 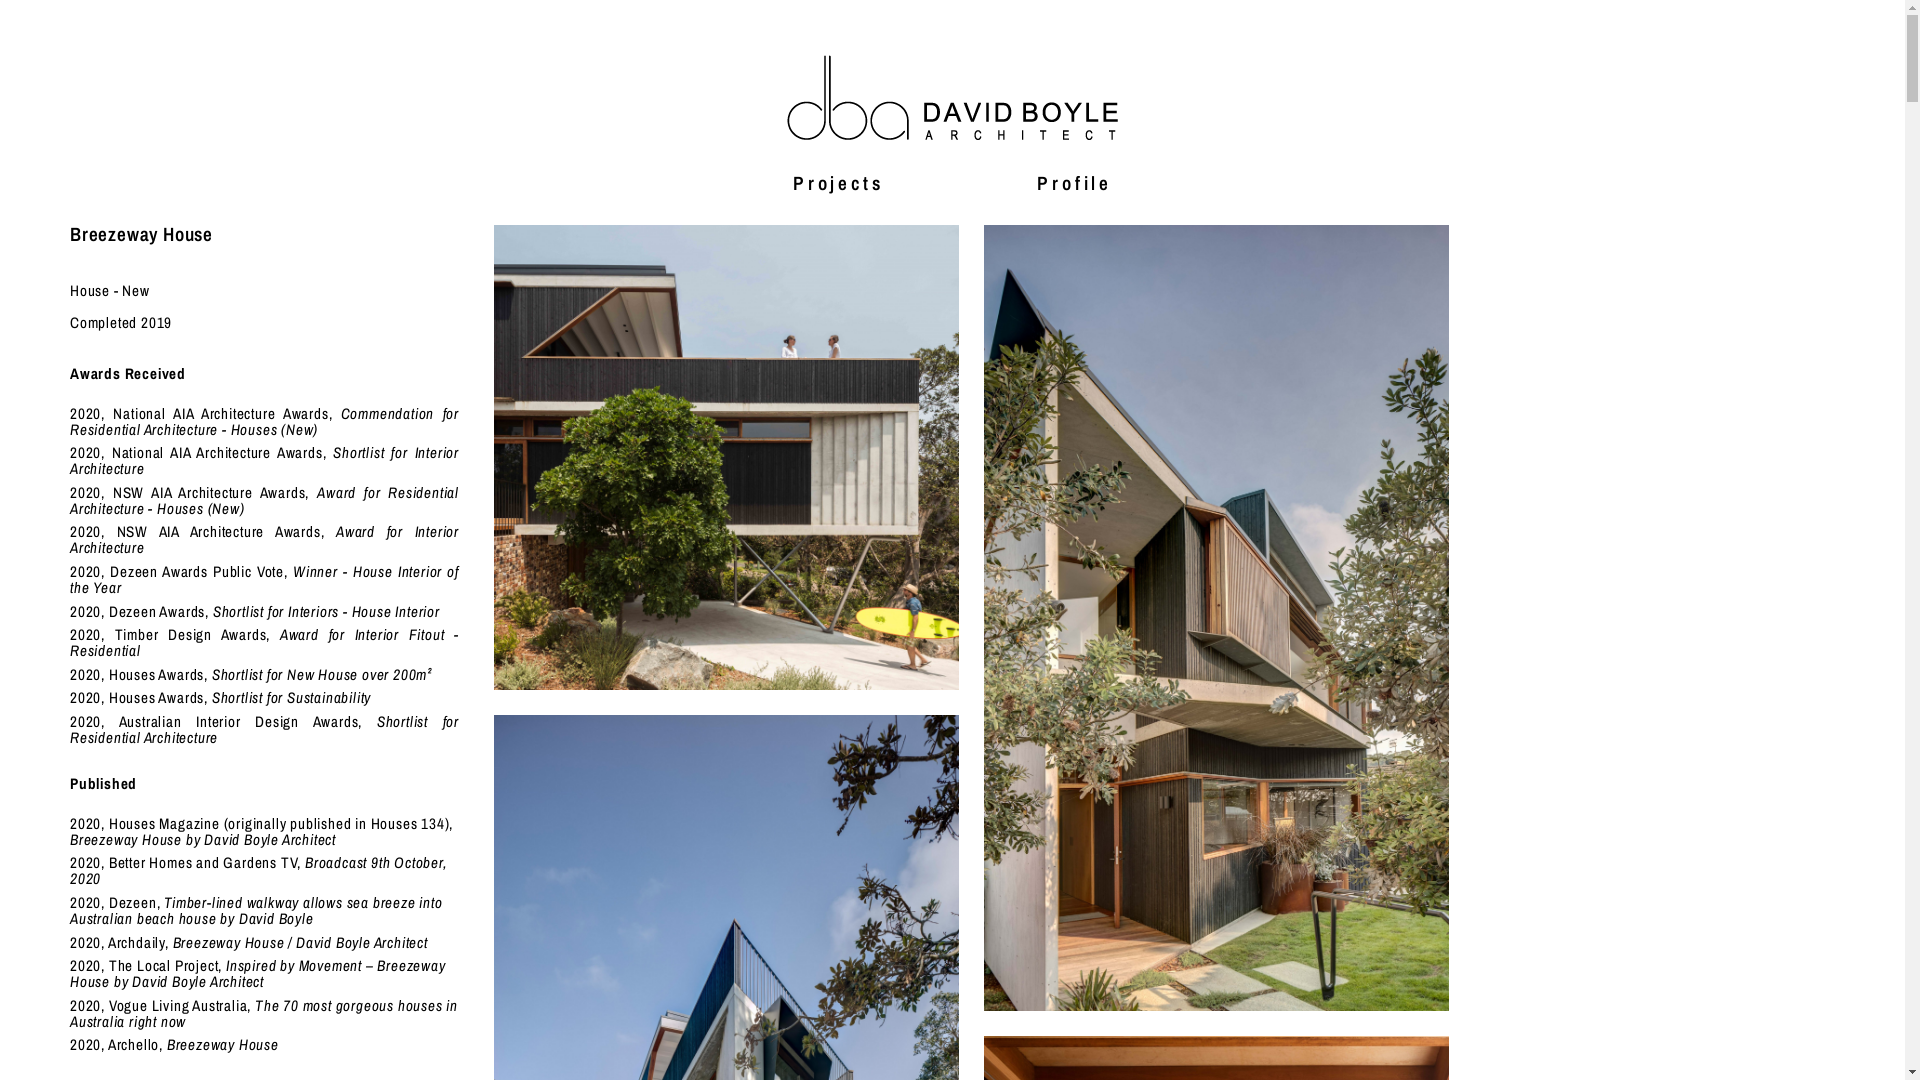 What do you see at coordinates (726, 458) in the screenshot?
I see `Breezeway House` at bounding box center [726, 458].